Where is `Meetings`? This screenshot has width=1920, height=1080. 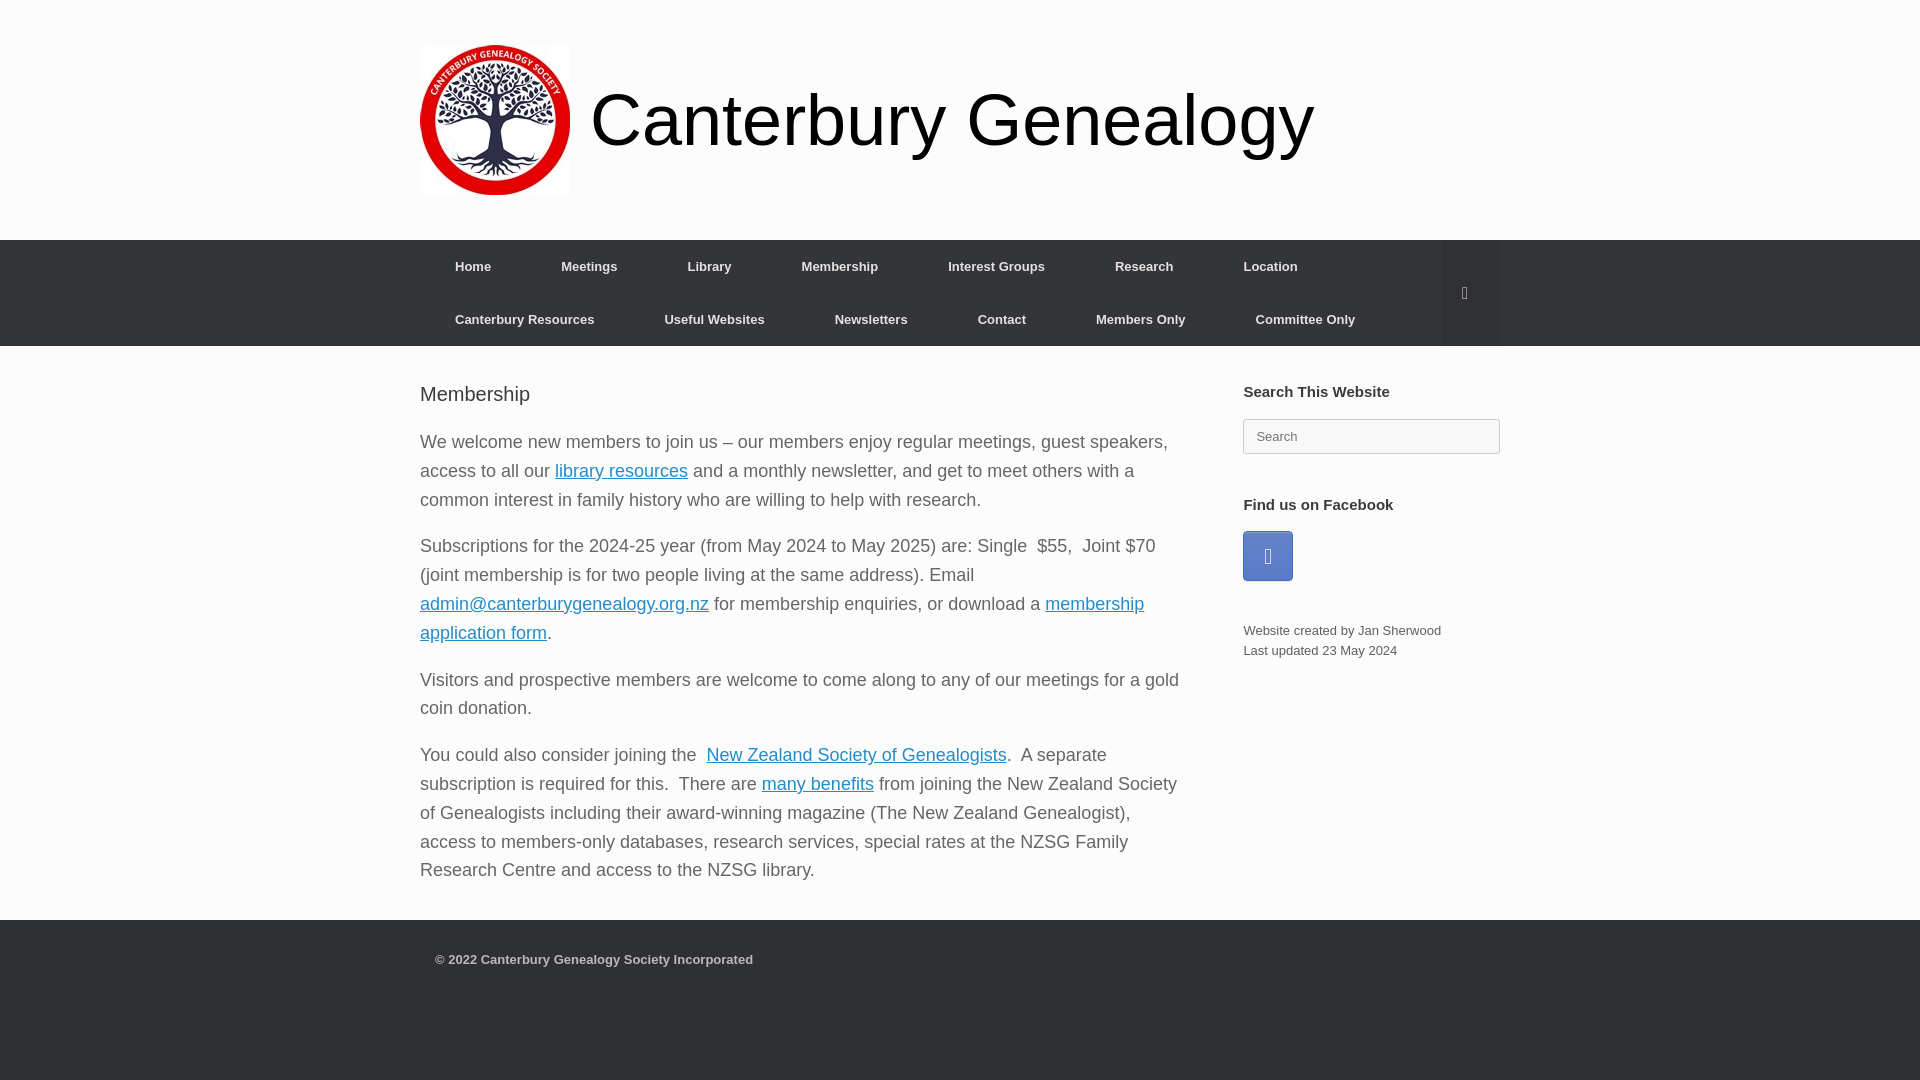 Meetings is located at coordinates (589, 266).